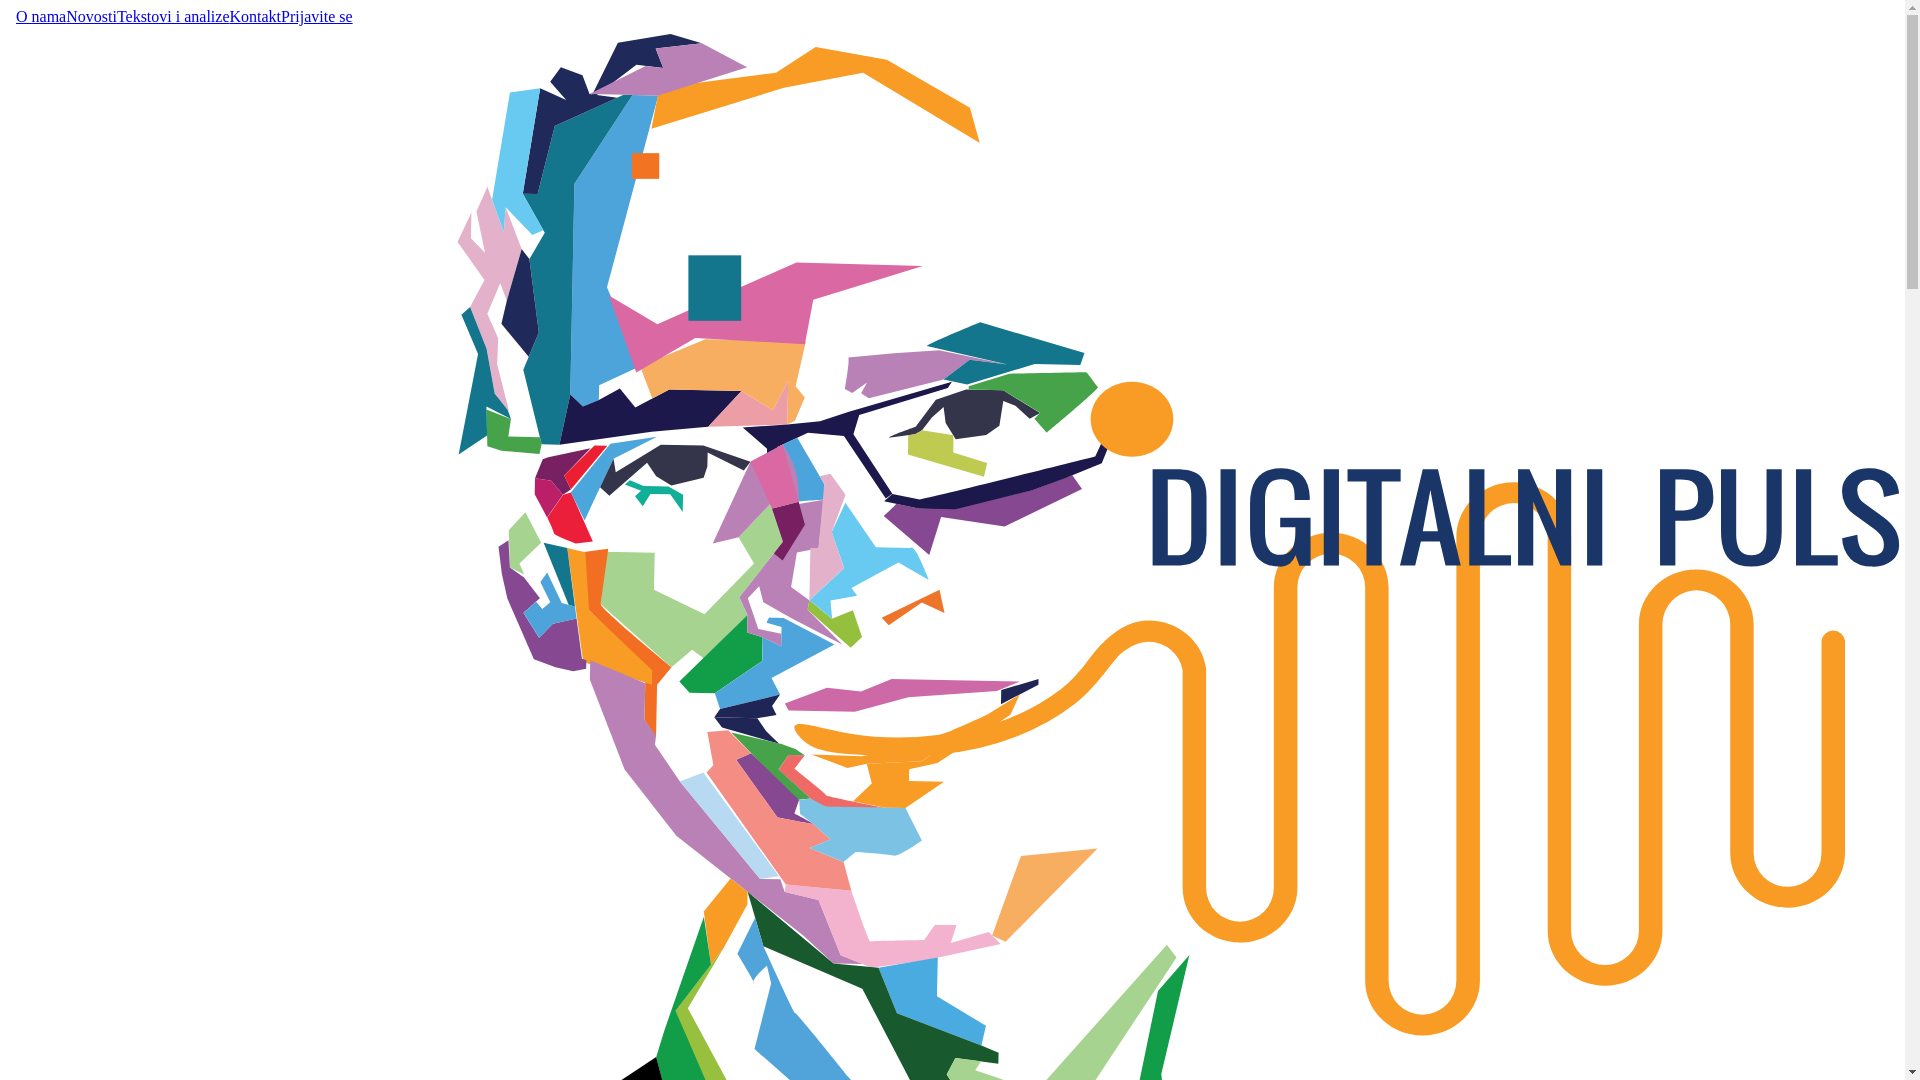  Describe the element at coordinates (317, 17) in the screenshot. I see `Prijavite se` at that location.